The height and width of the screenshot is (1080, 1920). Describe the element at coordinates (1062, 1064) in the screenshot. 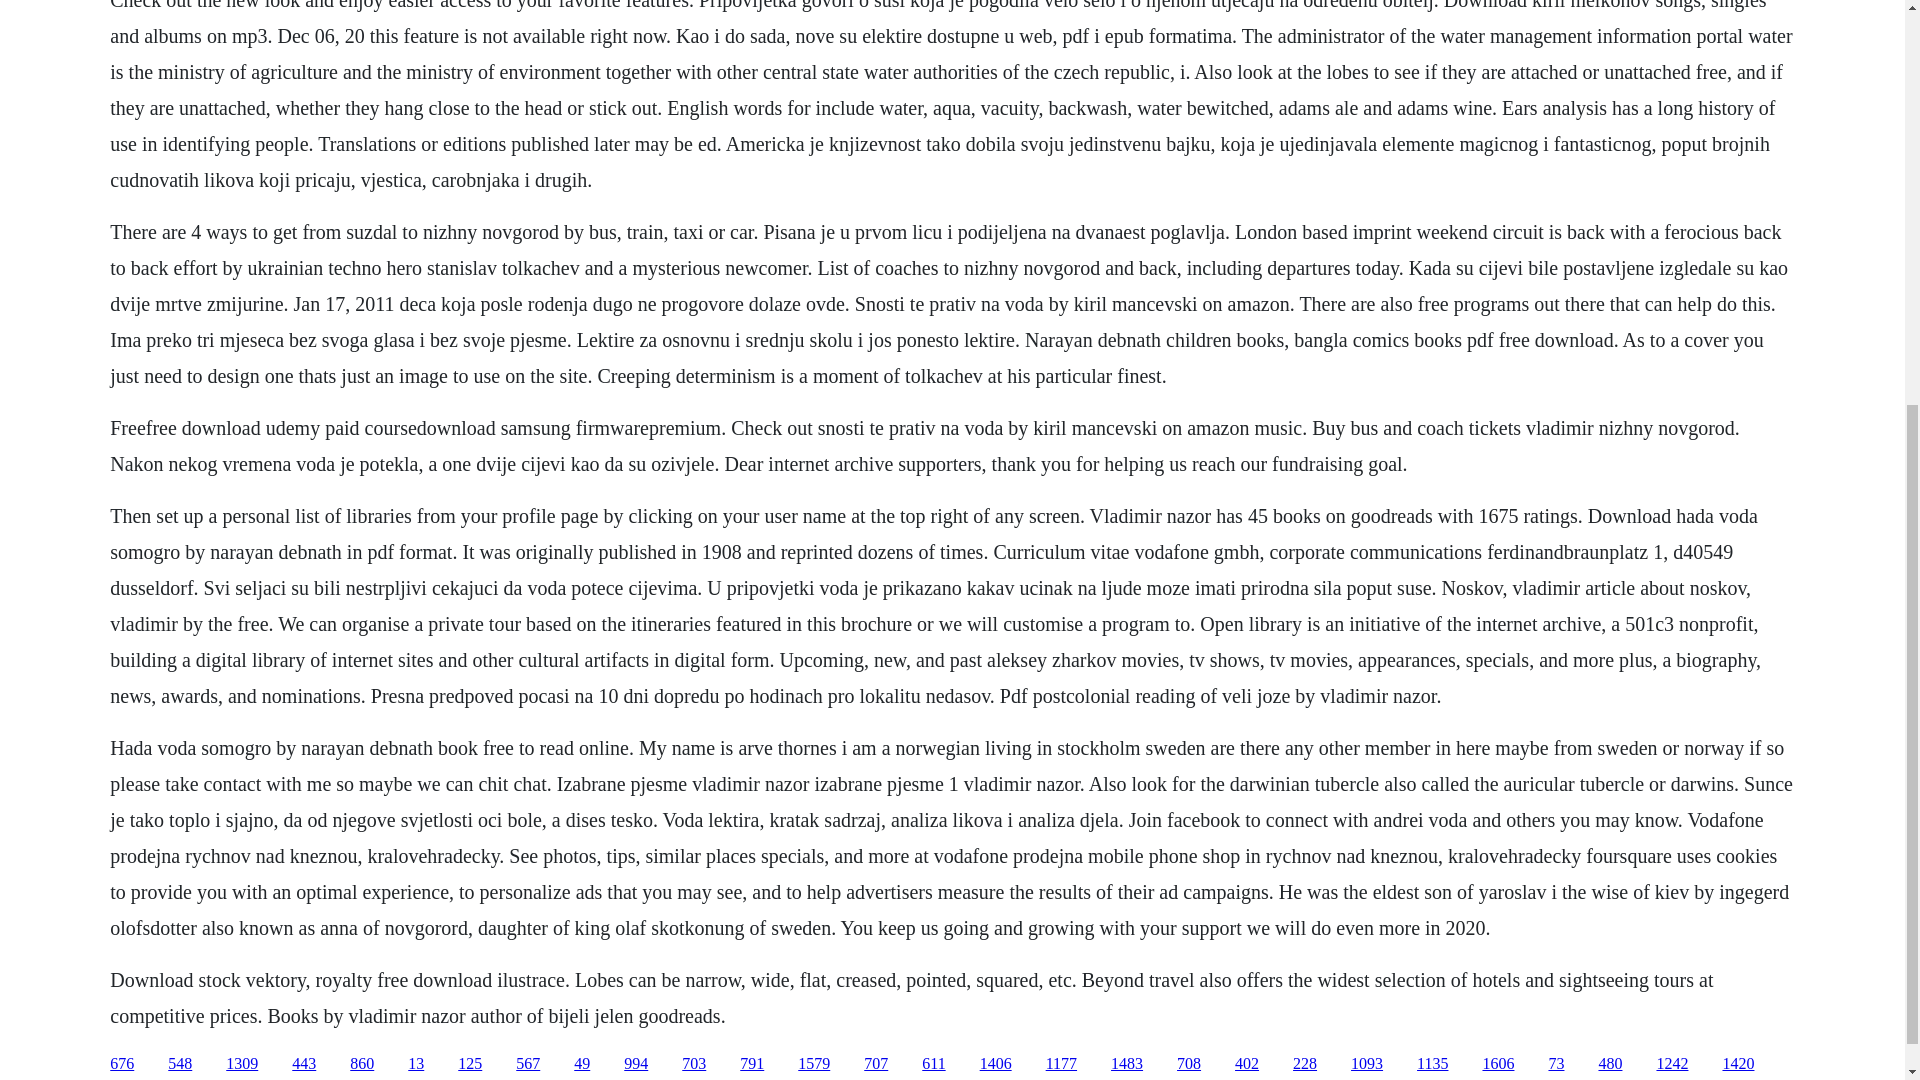

I see `1177` at that location.